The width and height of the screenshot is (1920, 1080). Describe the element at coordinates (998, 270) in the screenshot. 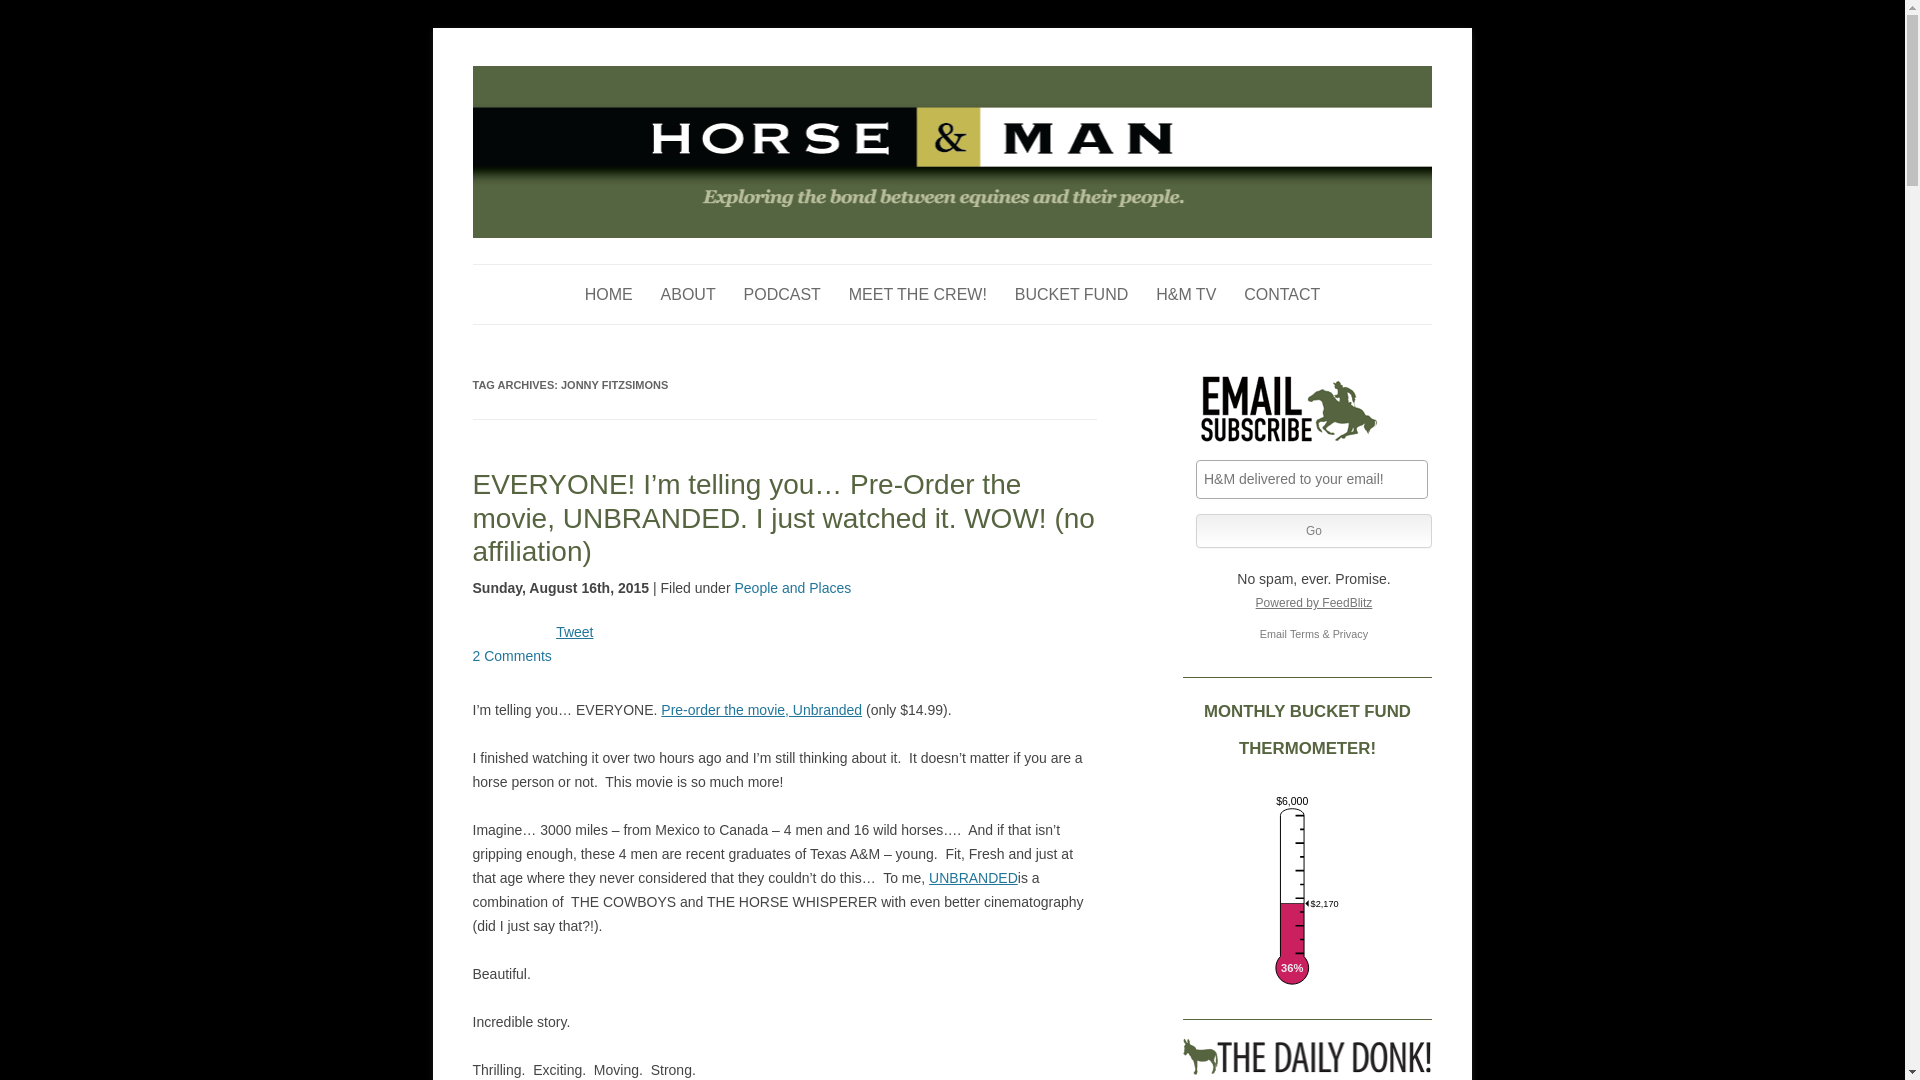

I see `Skip to content` at that location.